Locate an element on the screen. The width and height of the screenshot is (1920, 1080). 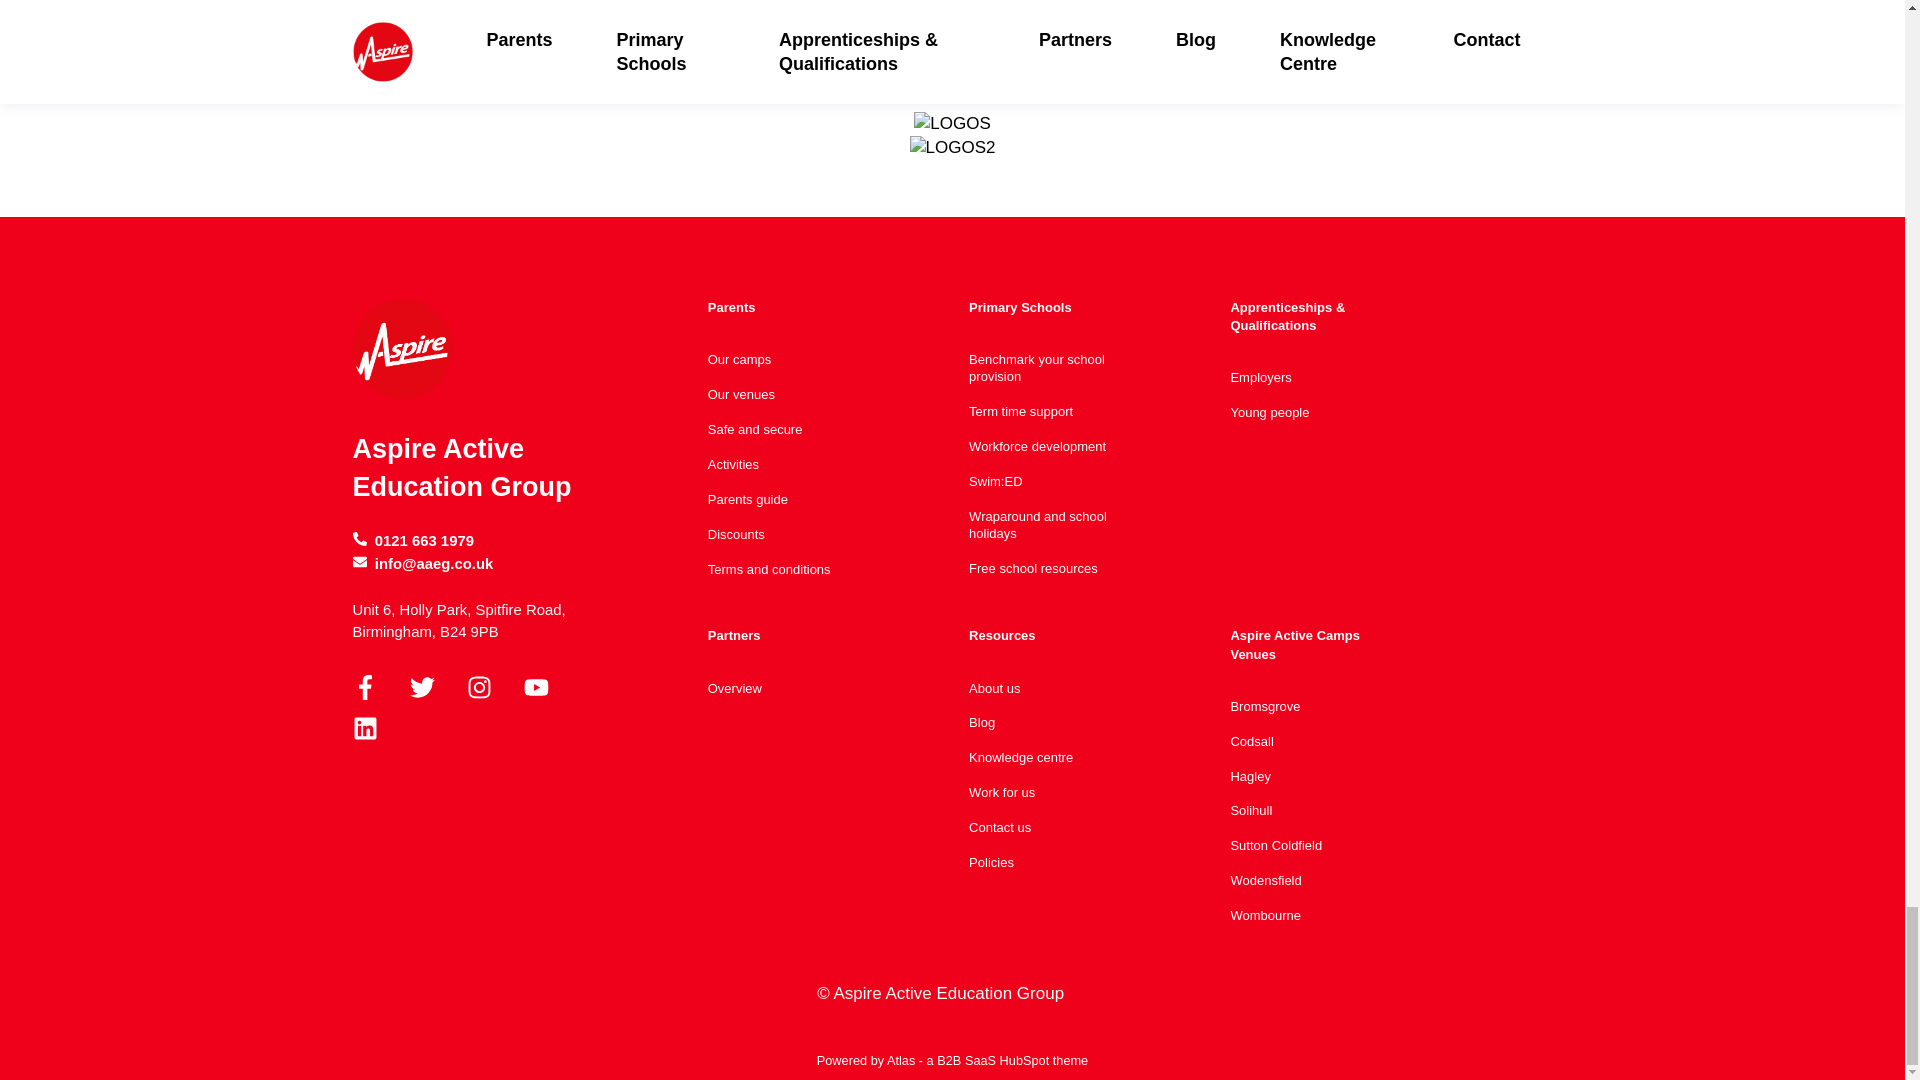
LOGOS2 is located at coordinates (953, 148).